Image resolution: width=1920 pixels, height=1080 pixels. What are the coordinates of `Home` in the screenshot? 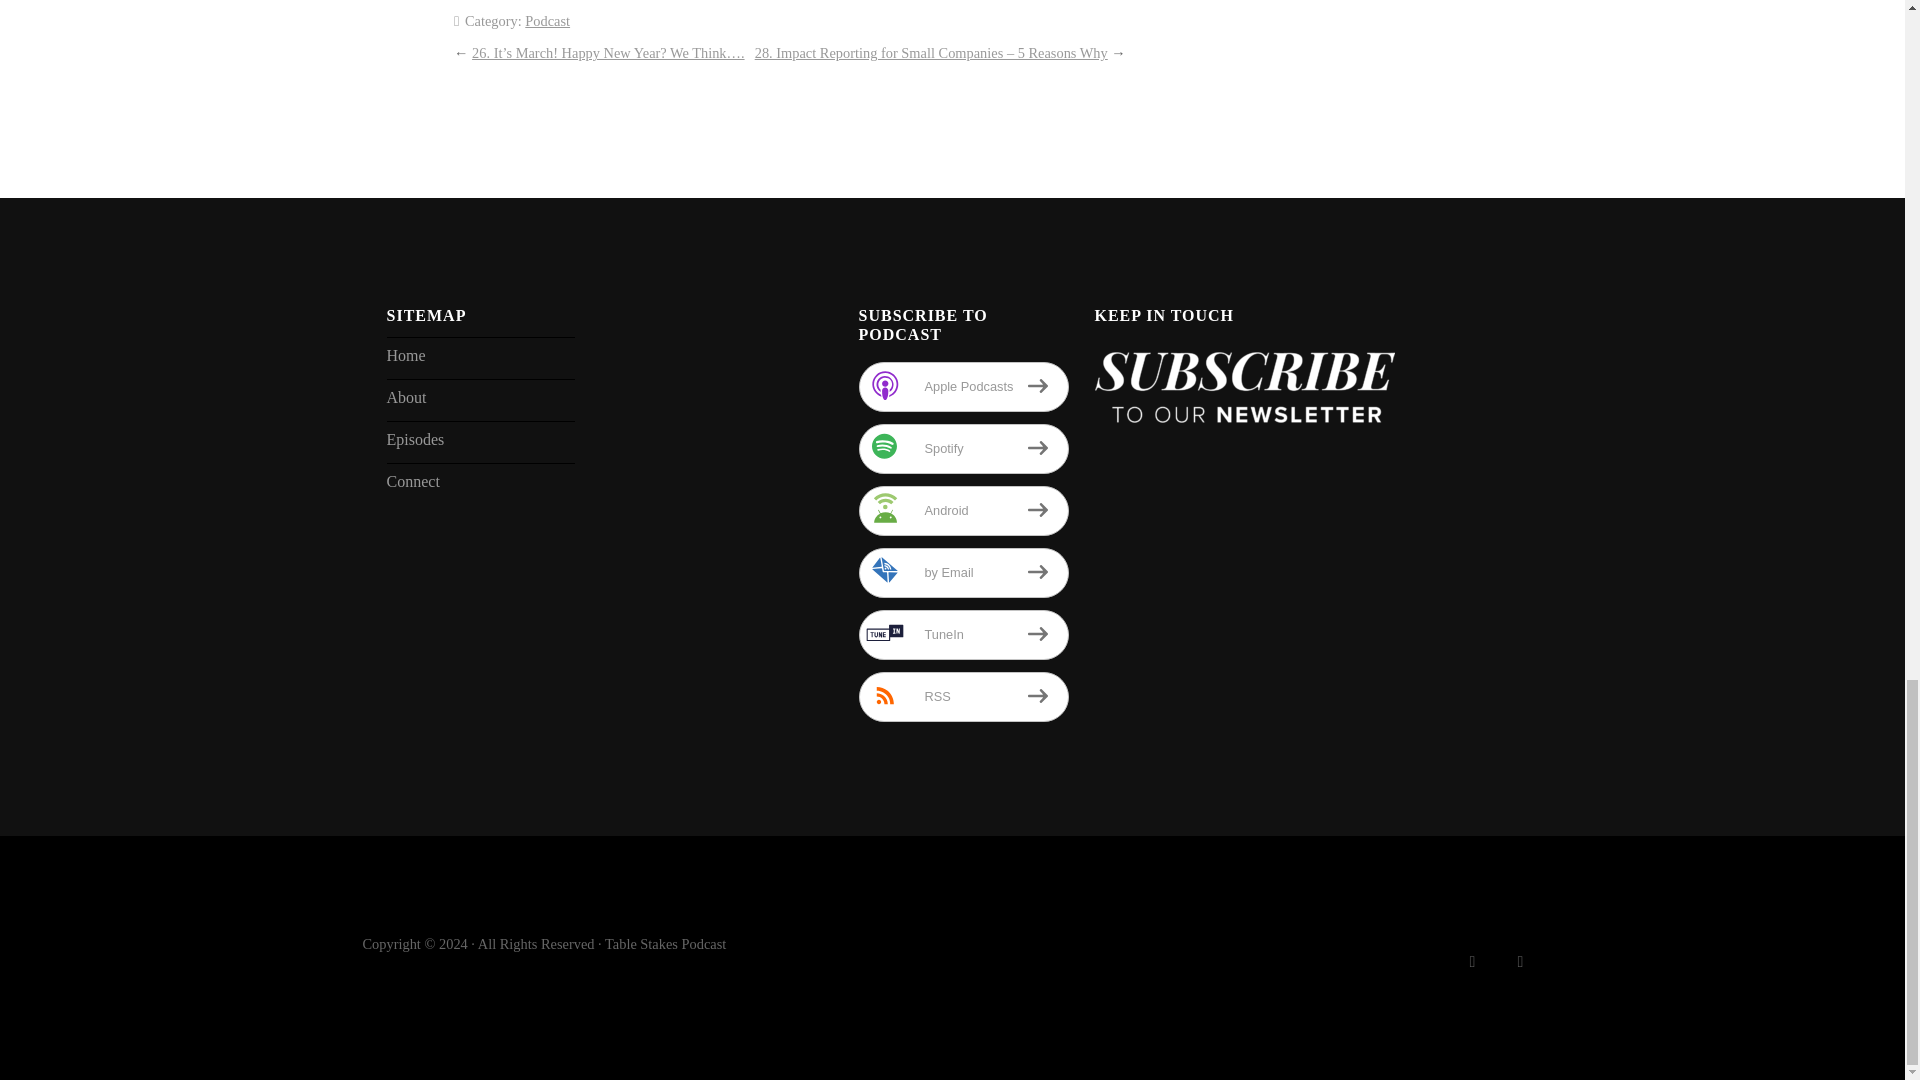 It's located at (480, 358).